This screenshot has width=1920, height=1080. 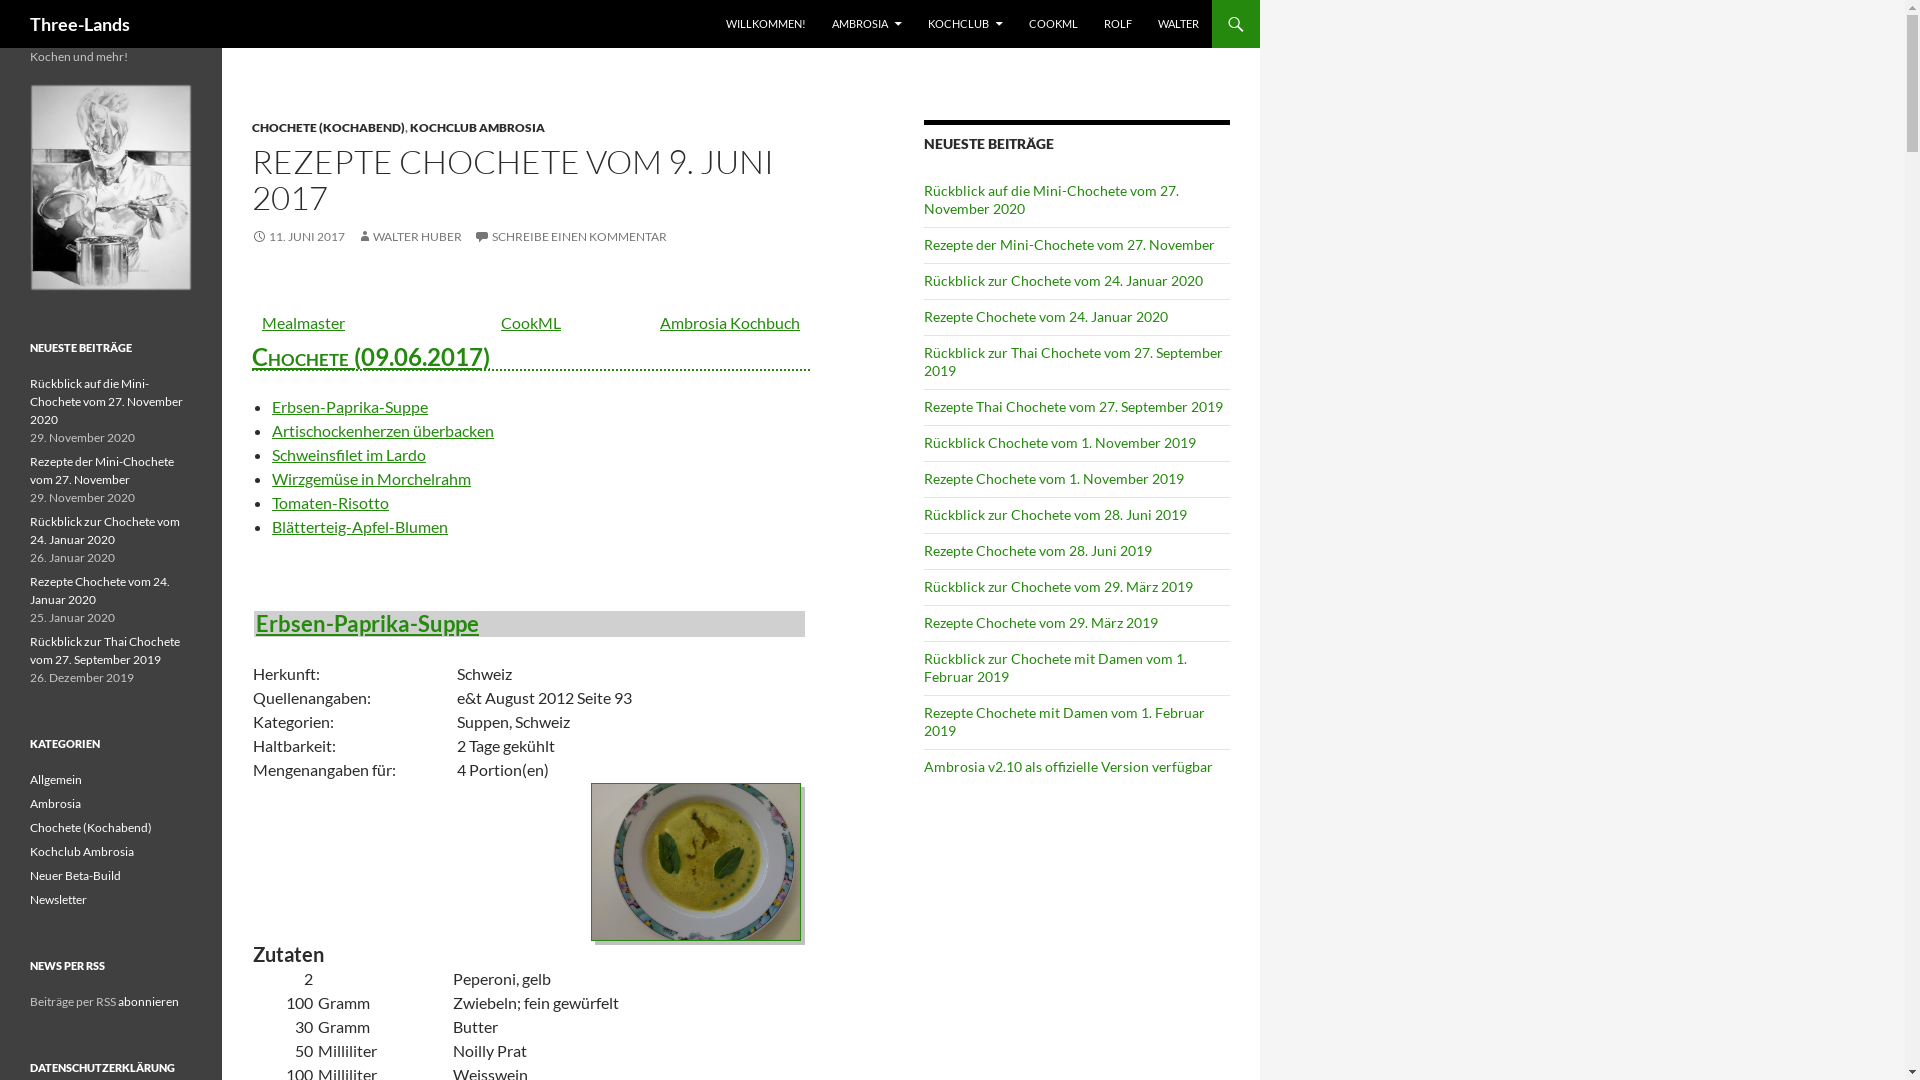 I want to click on Ambrosia, so click(x=56, y=804).